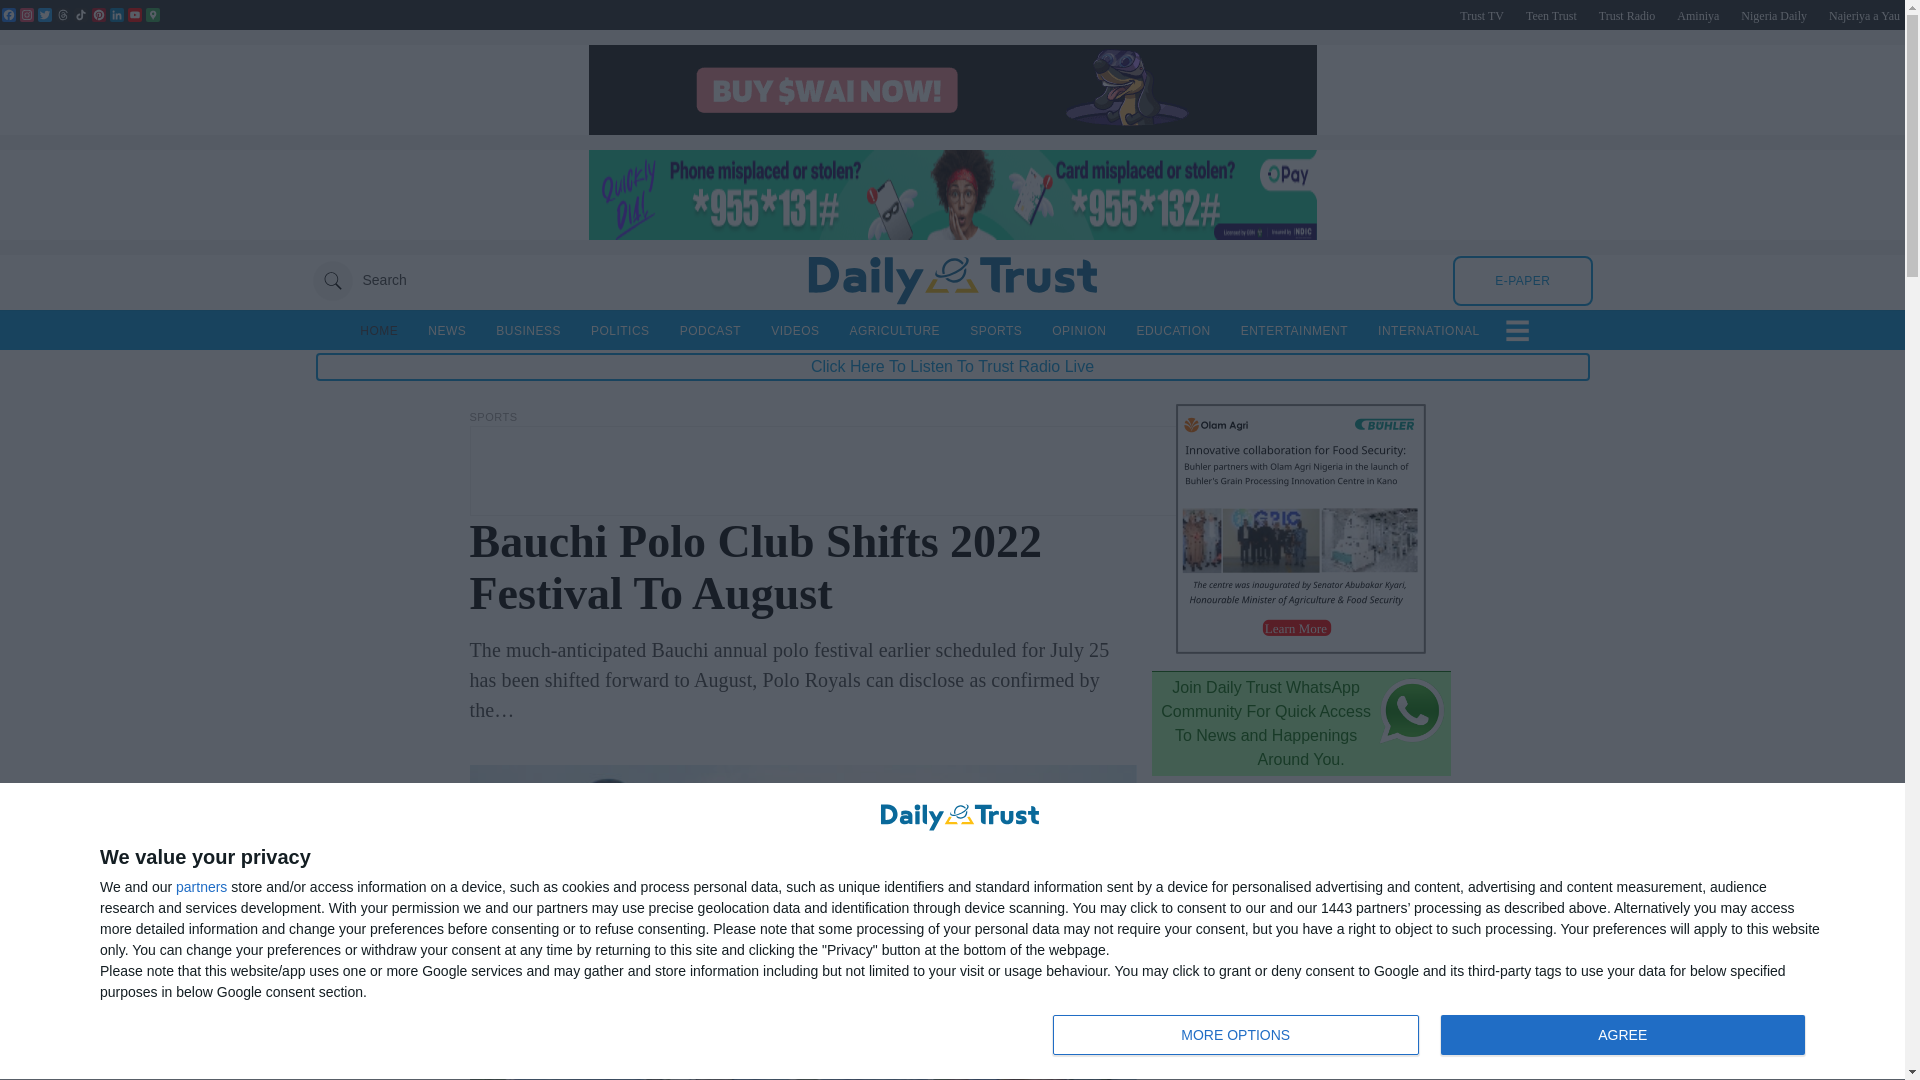 This screenshot has height=1080, width=1920. What do you see at coordinates (8, 14) in the screenshot?
I see `Facebook` at bounding box center [8, 14].